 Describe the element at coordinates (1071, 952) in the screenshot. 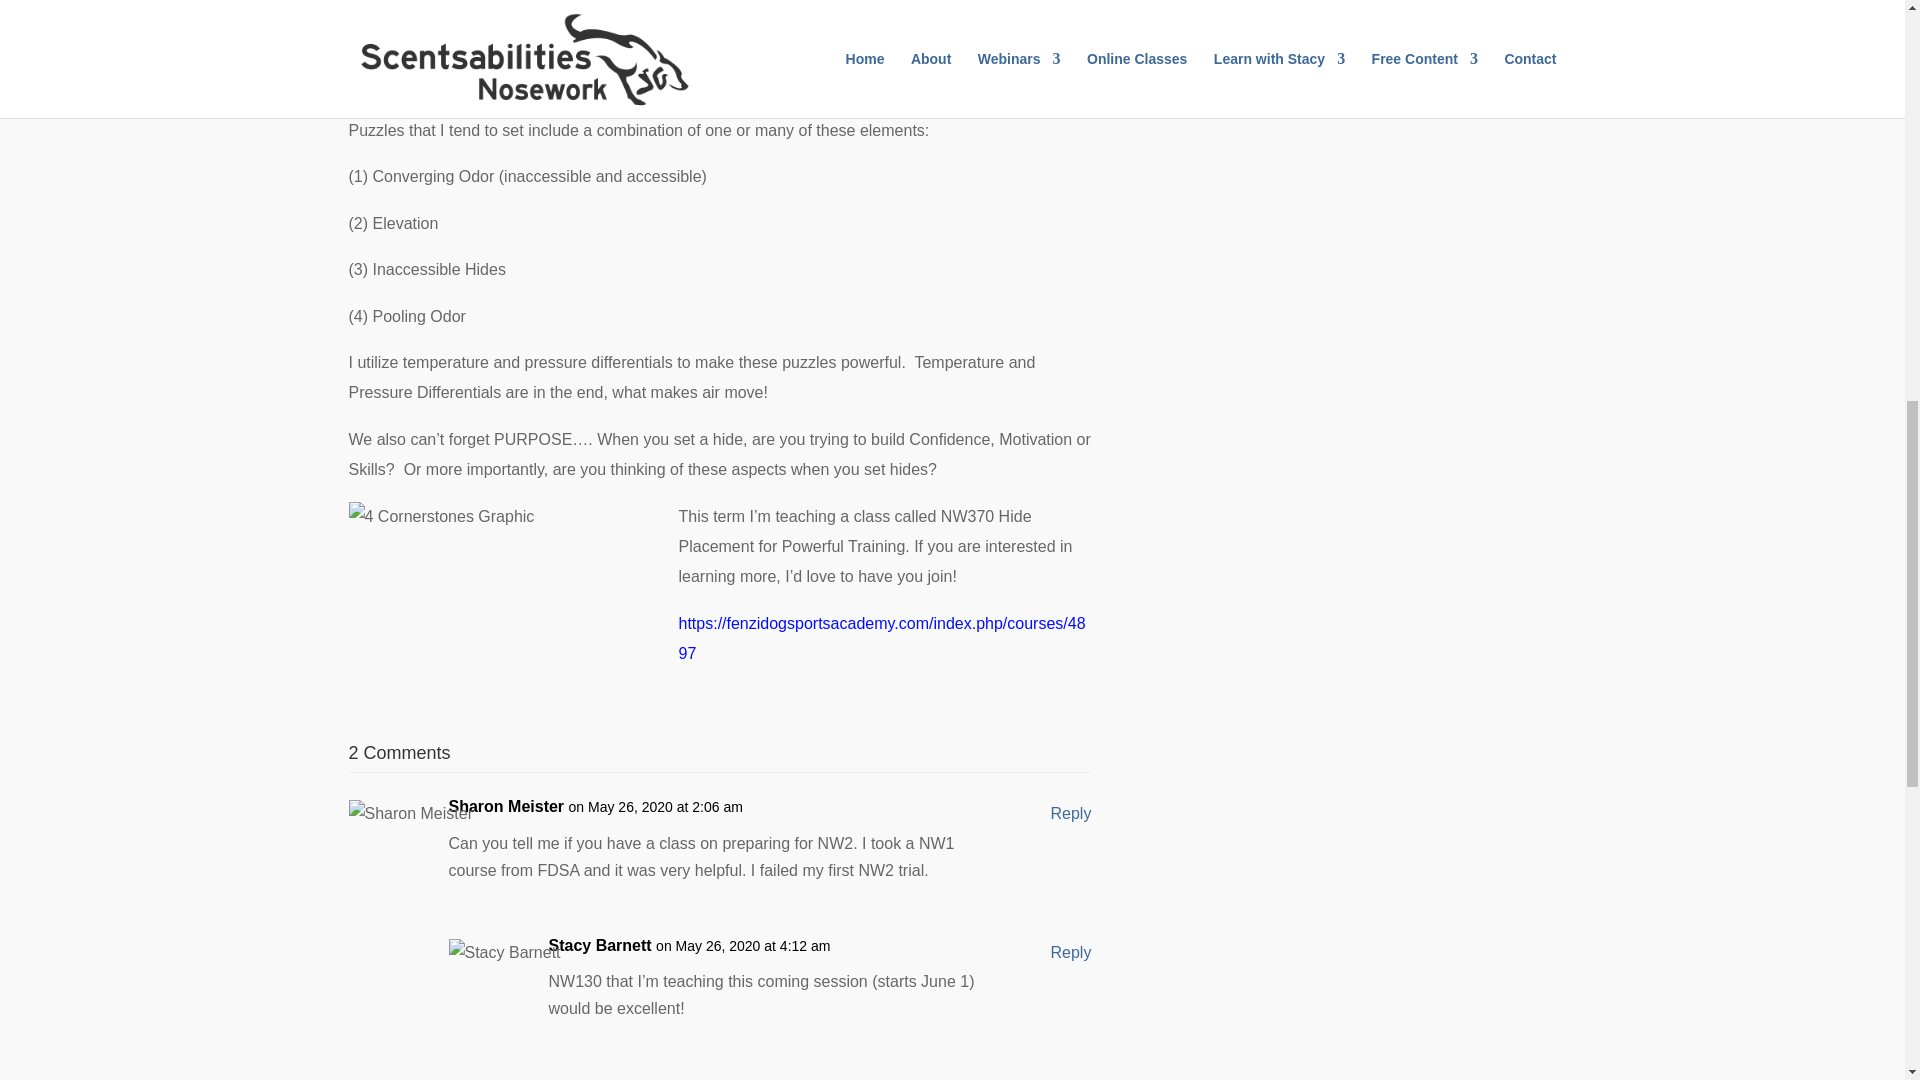

I see `Reply` at that location.